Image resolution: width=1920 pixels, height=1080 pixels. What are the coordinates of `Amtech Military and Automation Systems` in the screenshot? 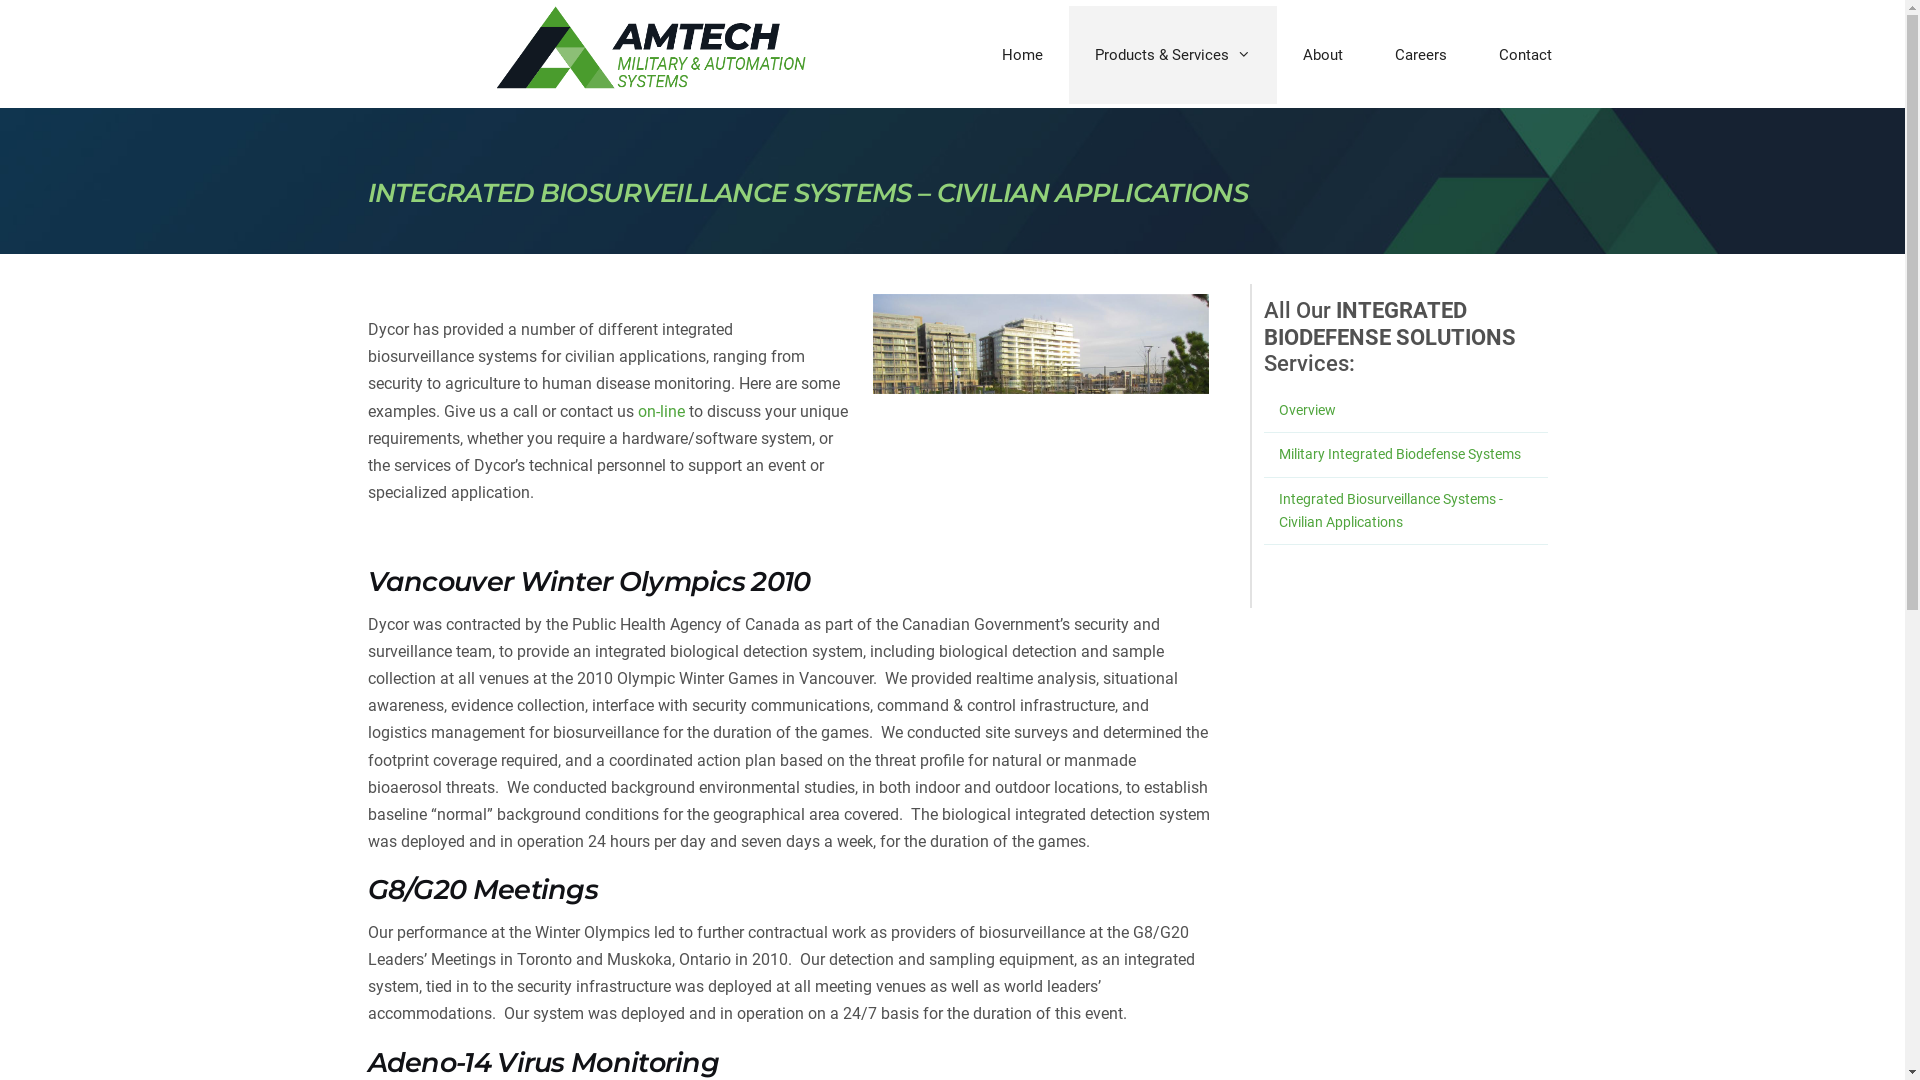 It's located at (652, 50).